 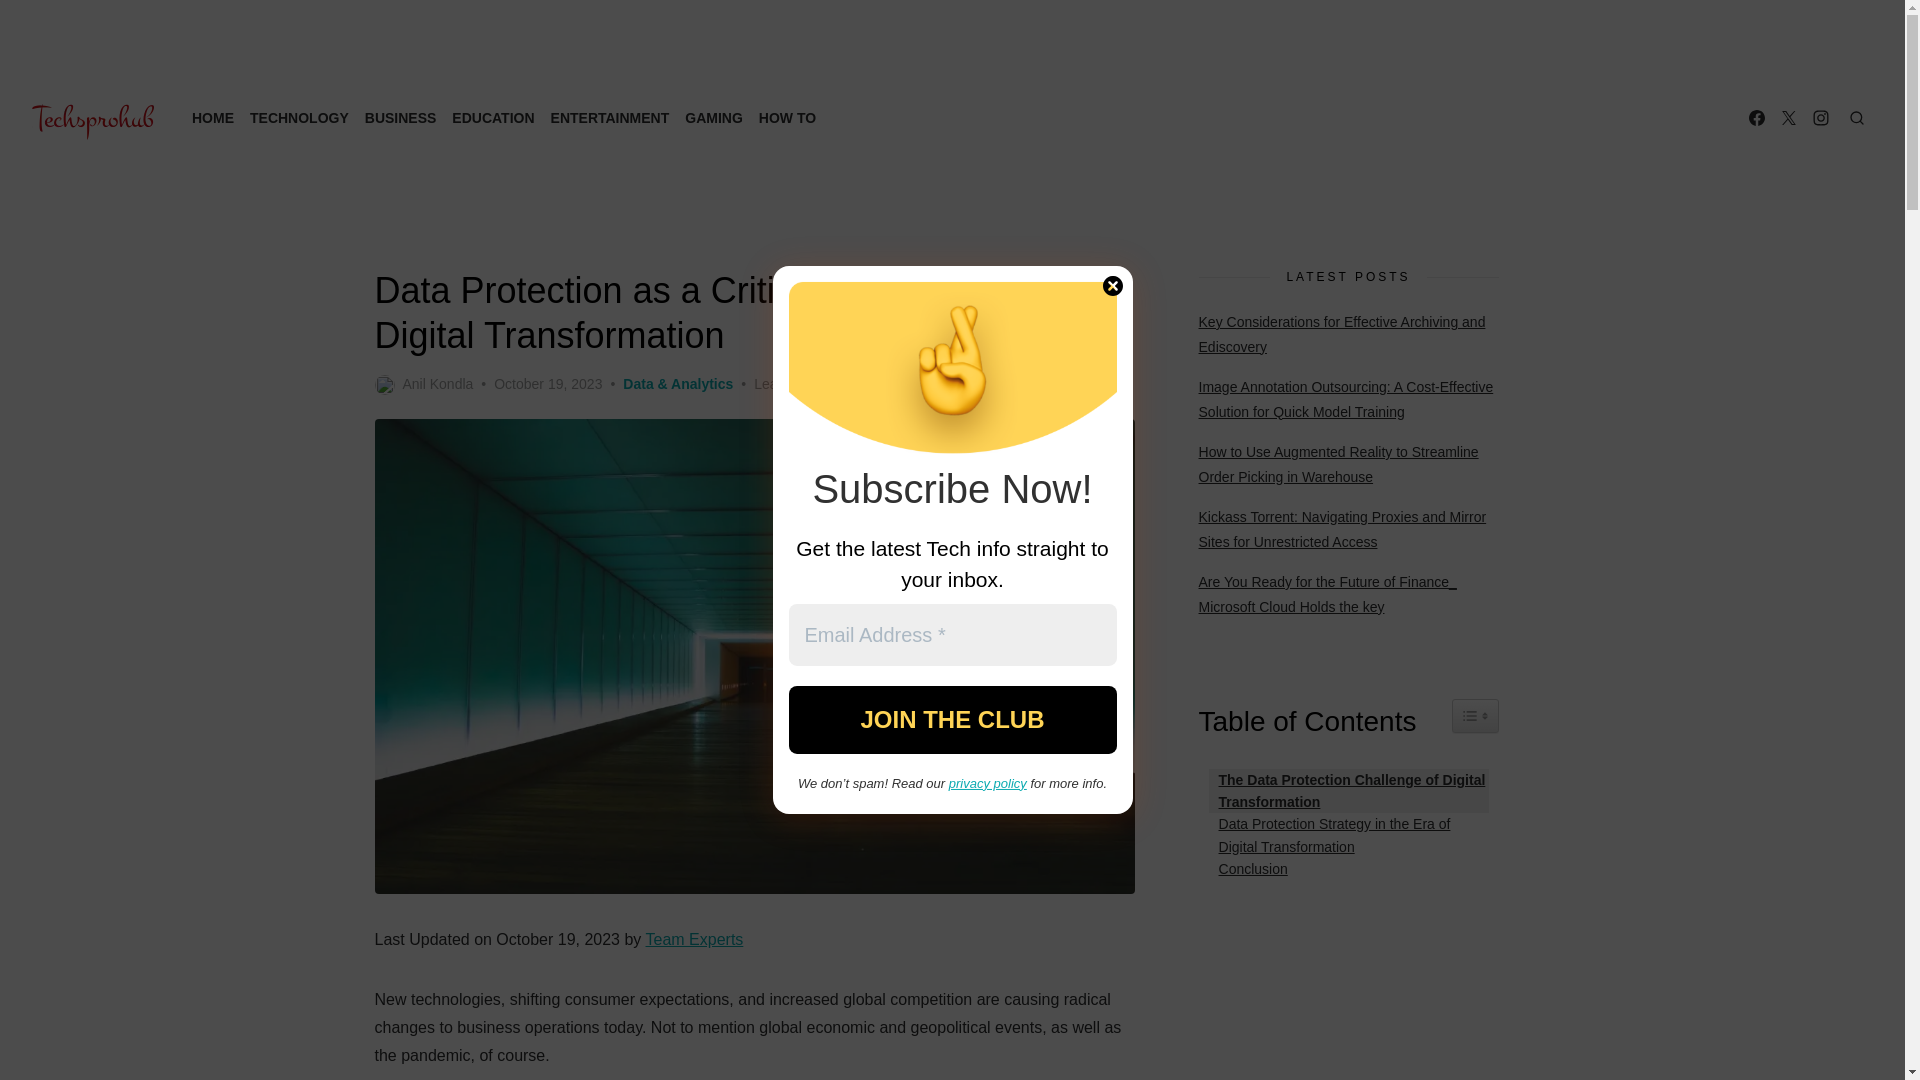 I want to click on Conclusion, so click(x=1248, y=868).